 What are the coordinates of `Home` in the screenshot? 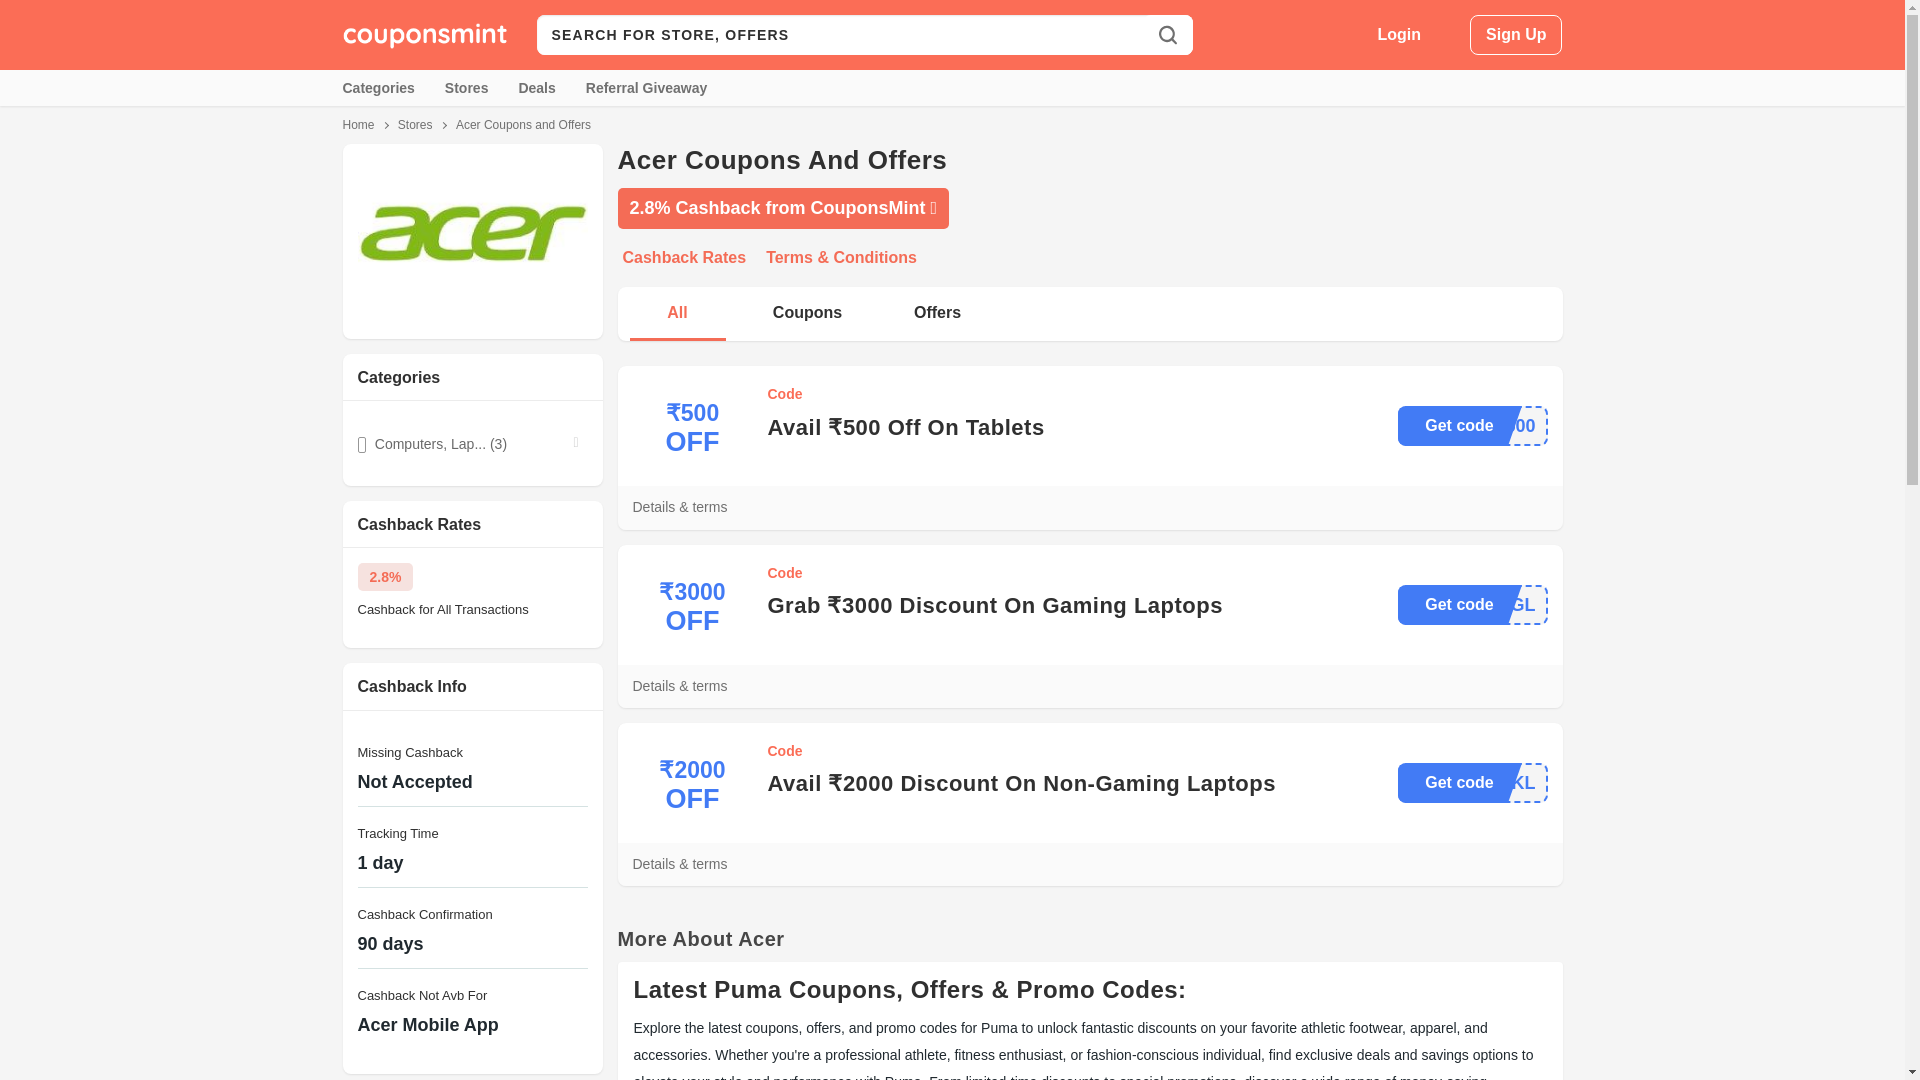 It's located at (358, 124).